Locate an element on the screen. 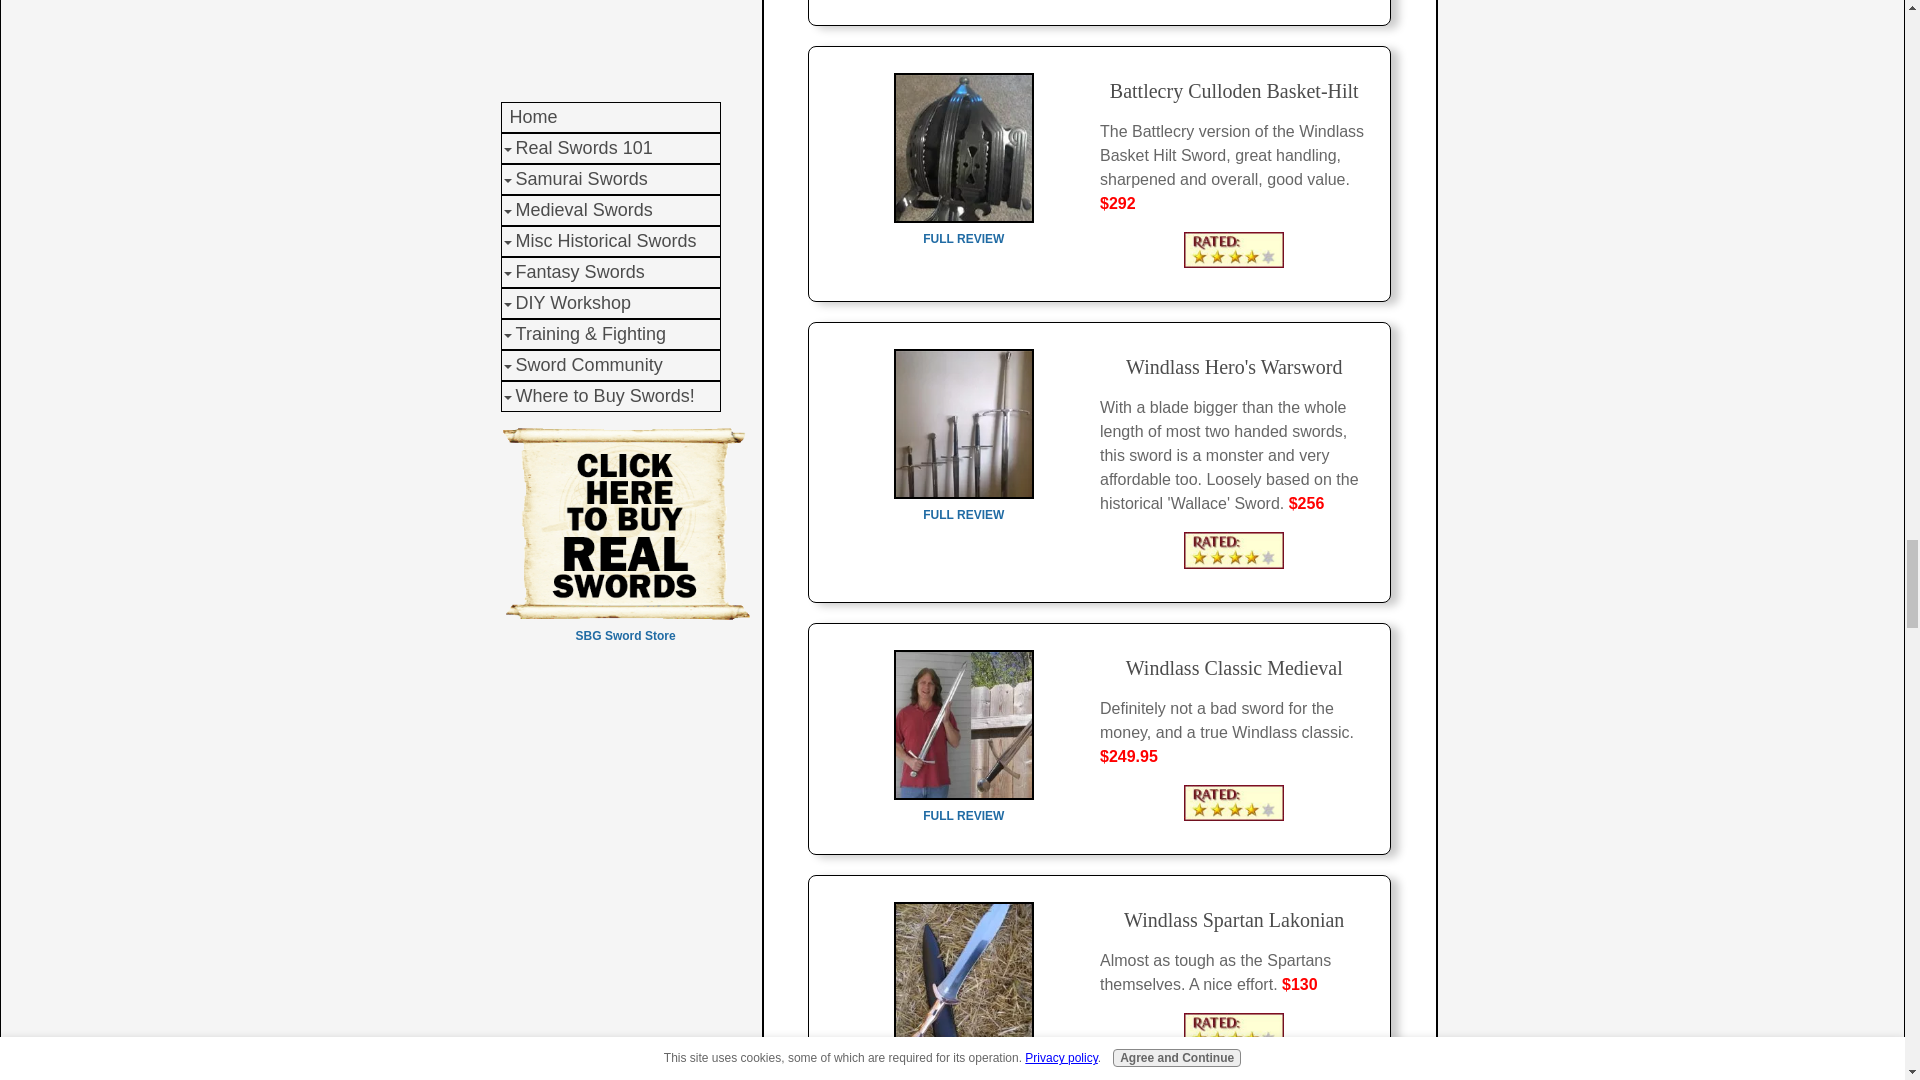 Image resolution: width=1920 pixels, height=1080 pixels. Go to William Wallace Sword Review is located at coordinates (964, 504).